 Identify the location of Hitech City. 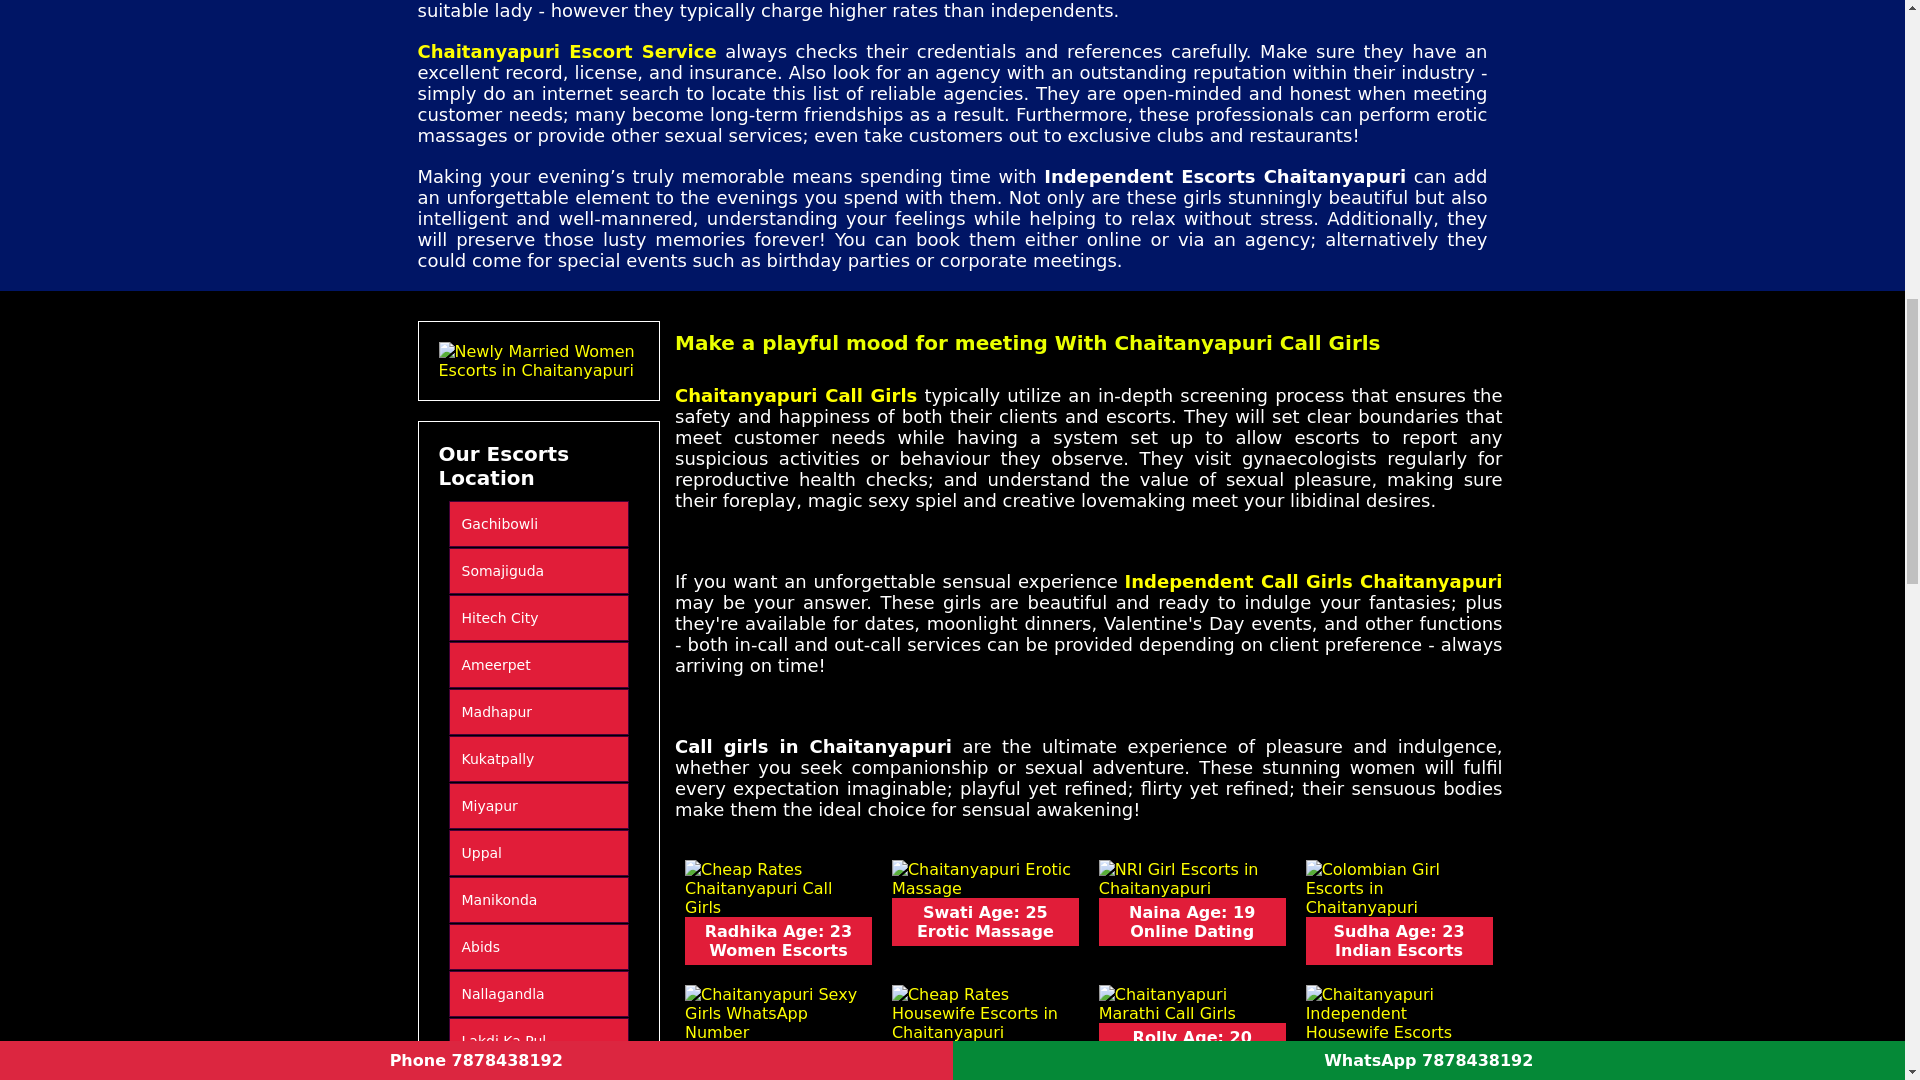
(538, 618).